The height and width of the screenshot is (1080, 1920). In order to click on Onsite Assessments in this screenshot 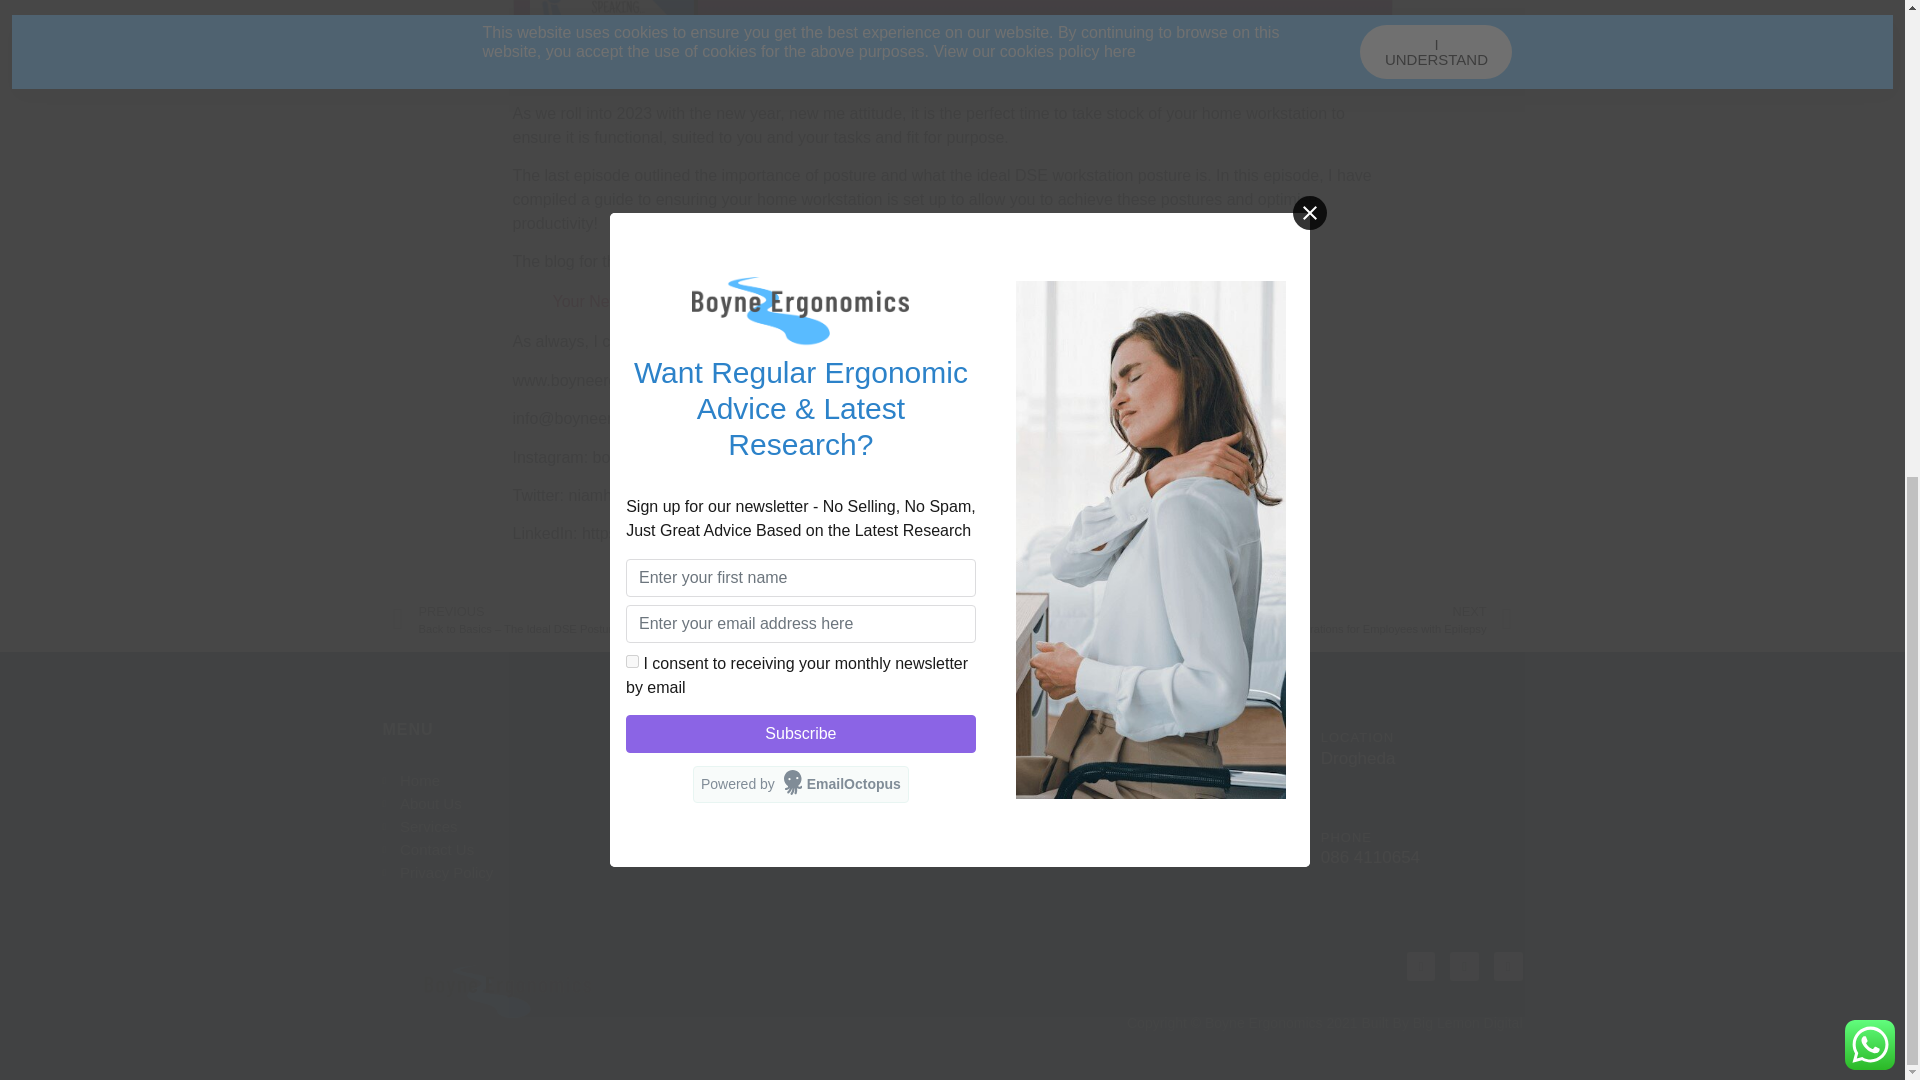, I will do `click(802, 780)`.